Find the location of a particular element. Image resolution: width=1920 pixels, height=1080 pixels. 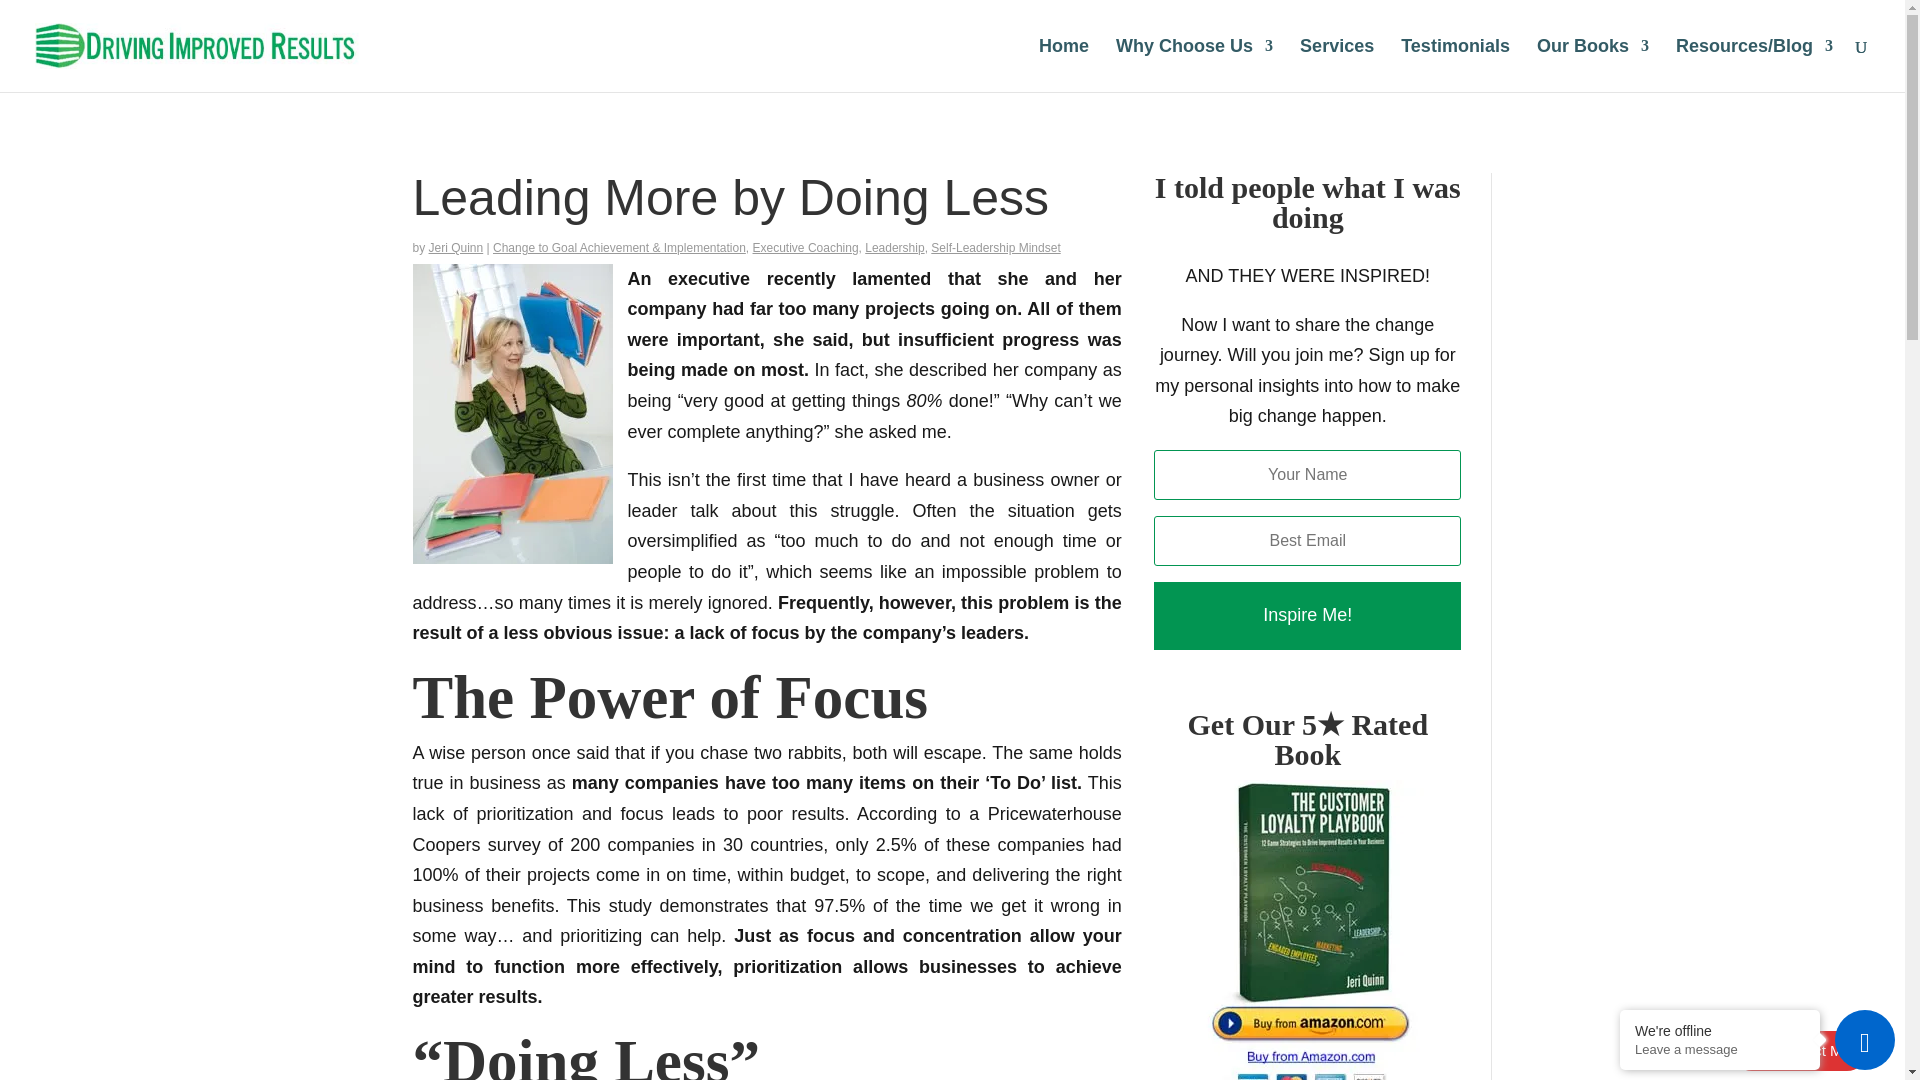

We're offline is located at coordinates (1720, 1030).